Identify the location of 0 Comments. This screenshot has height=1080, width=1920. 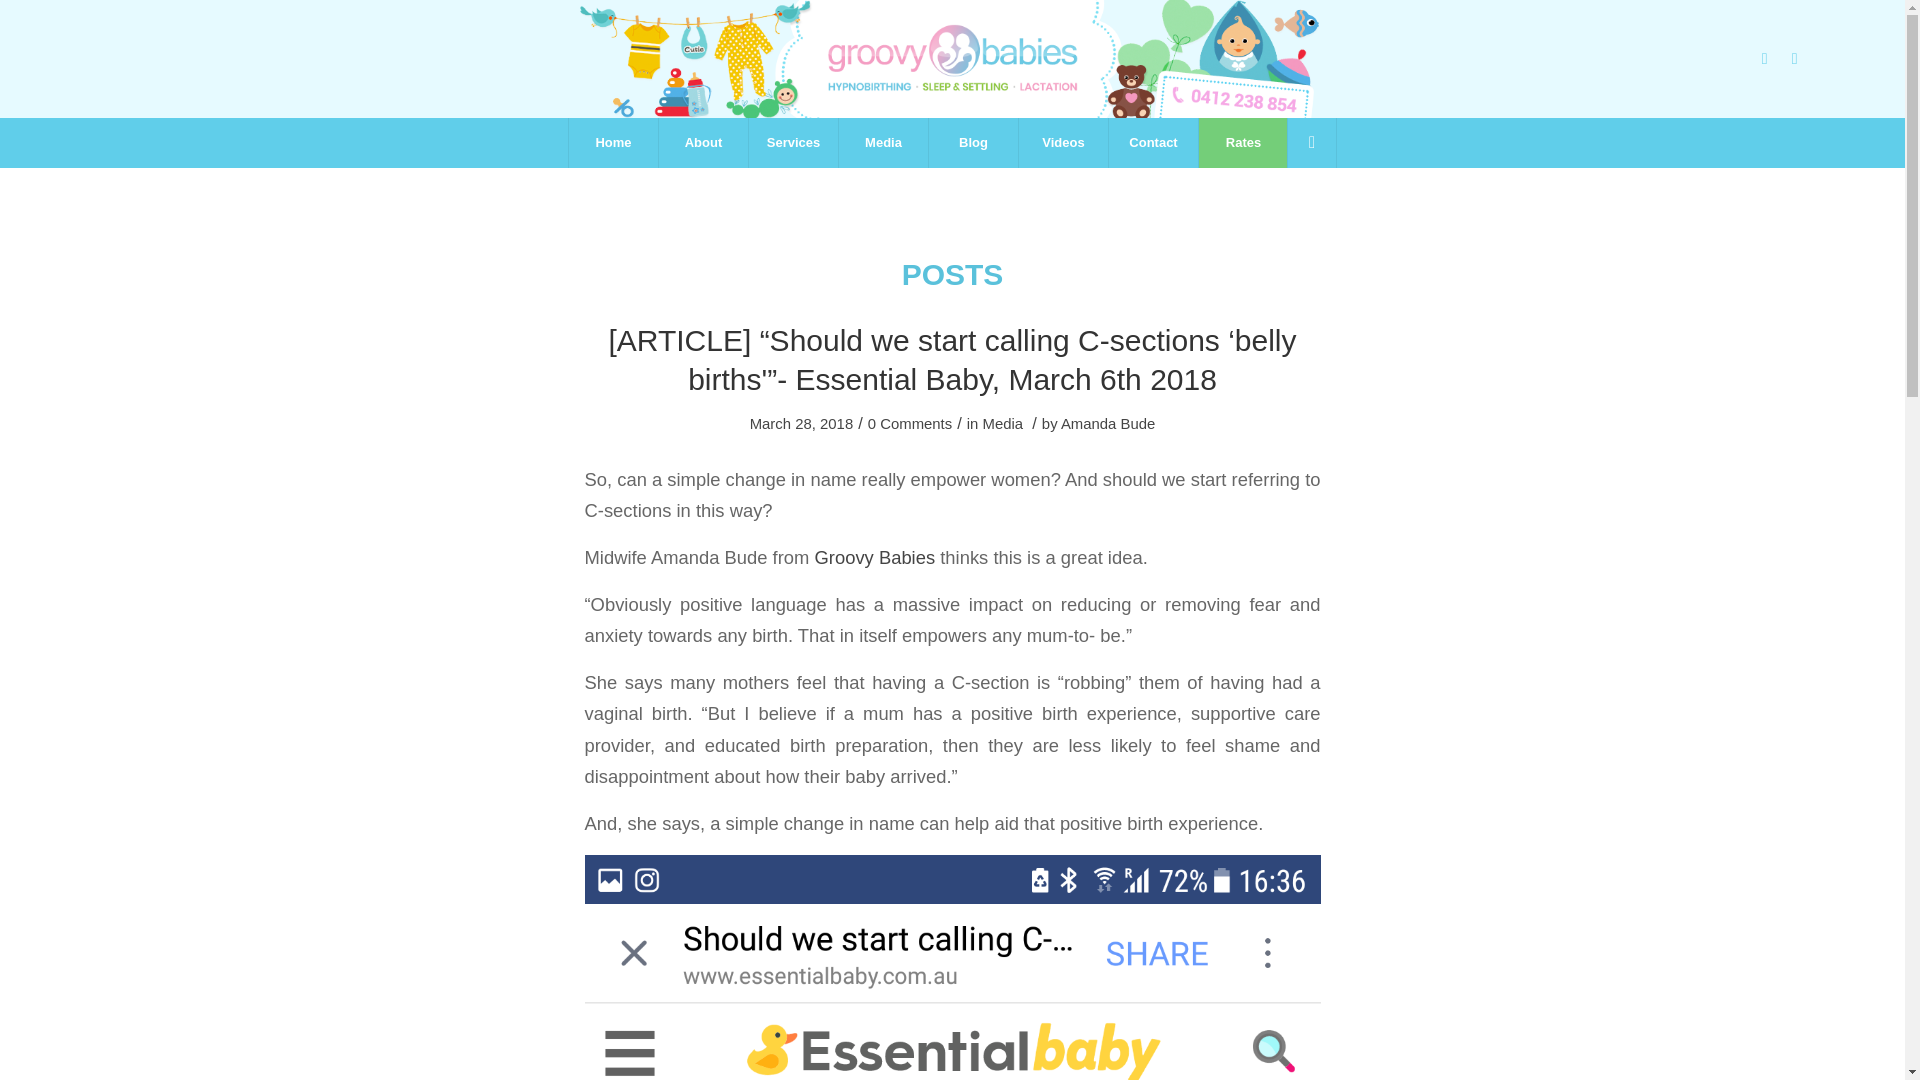
(910, 424).